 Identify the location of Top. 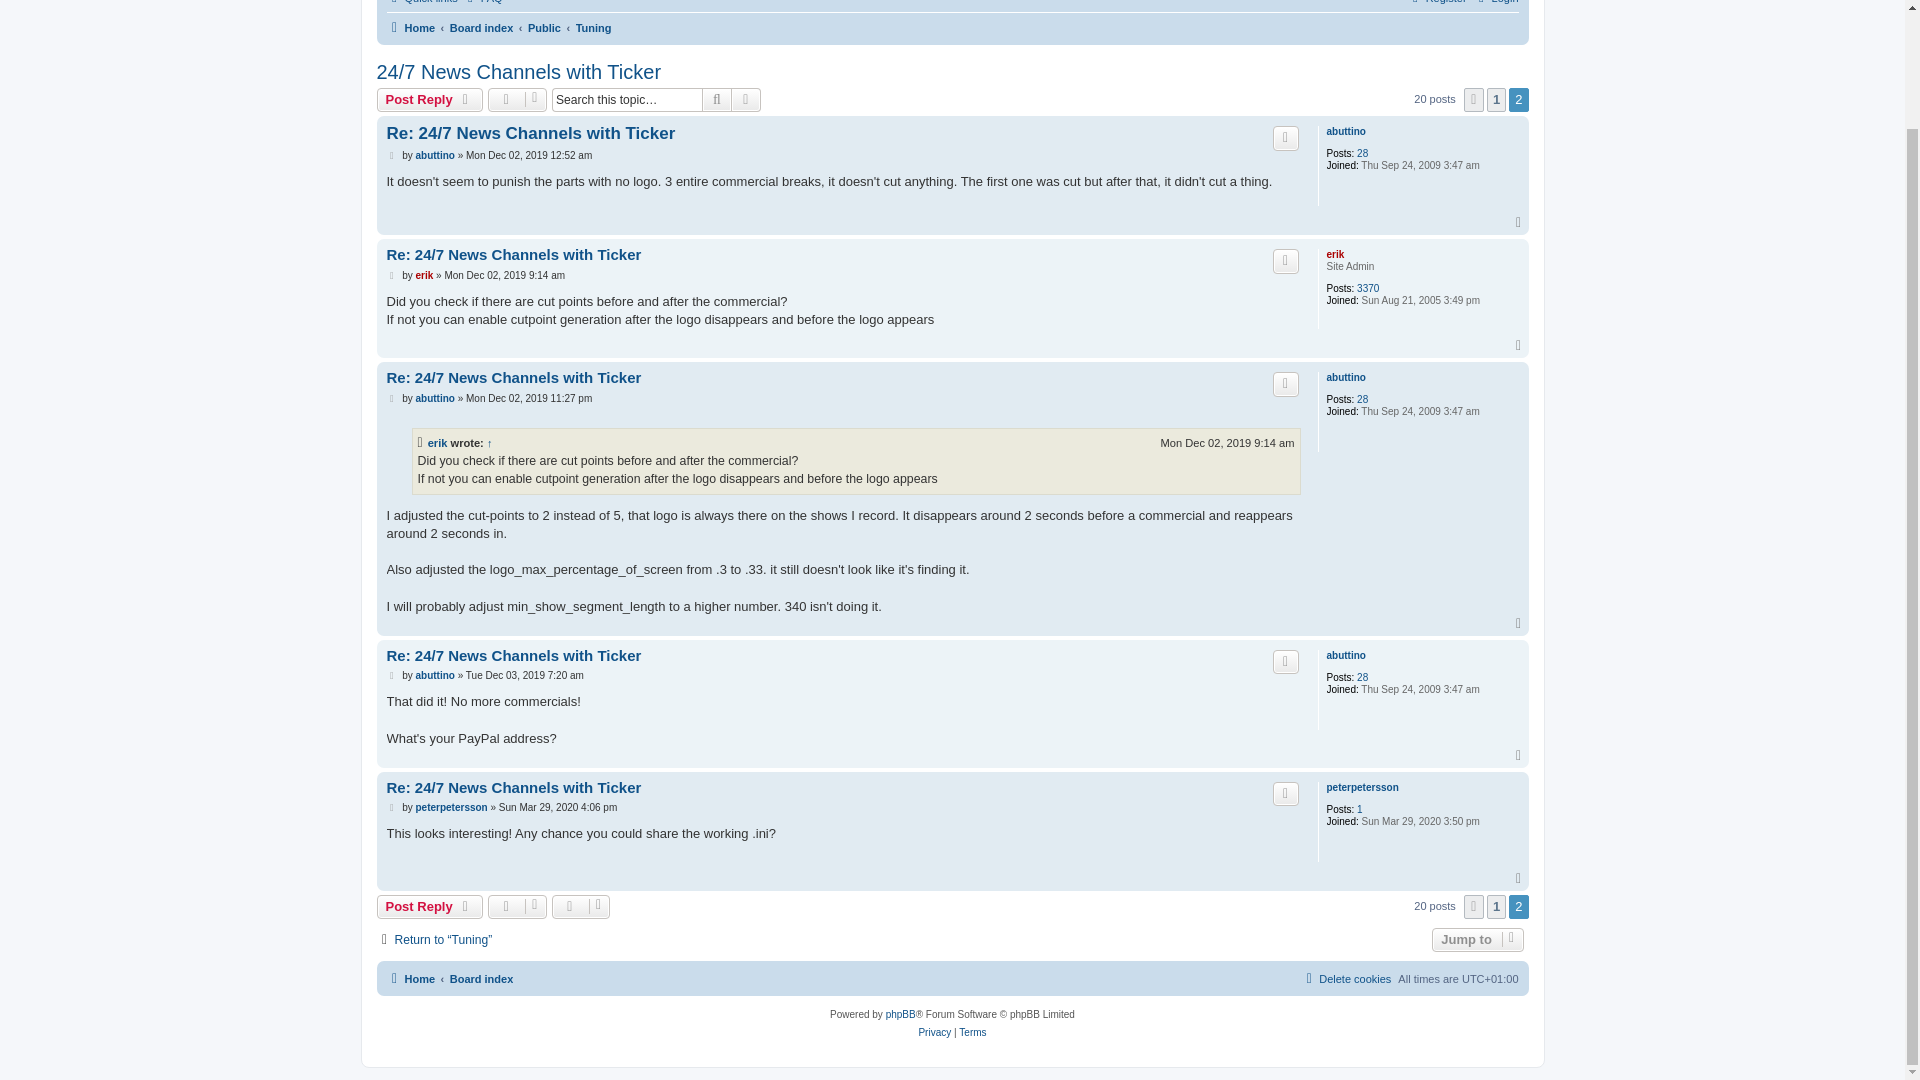
(1520, 223).